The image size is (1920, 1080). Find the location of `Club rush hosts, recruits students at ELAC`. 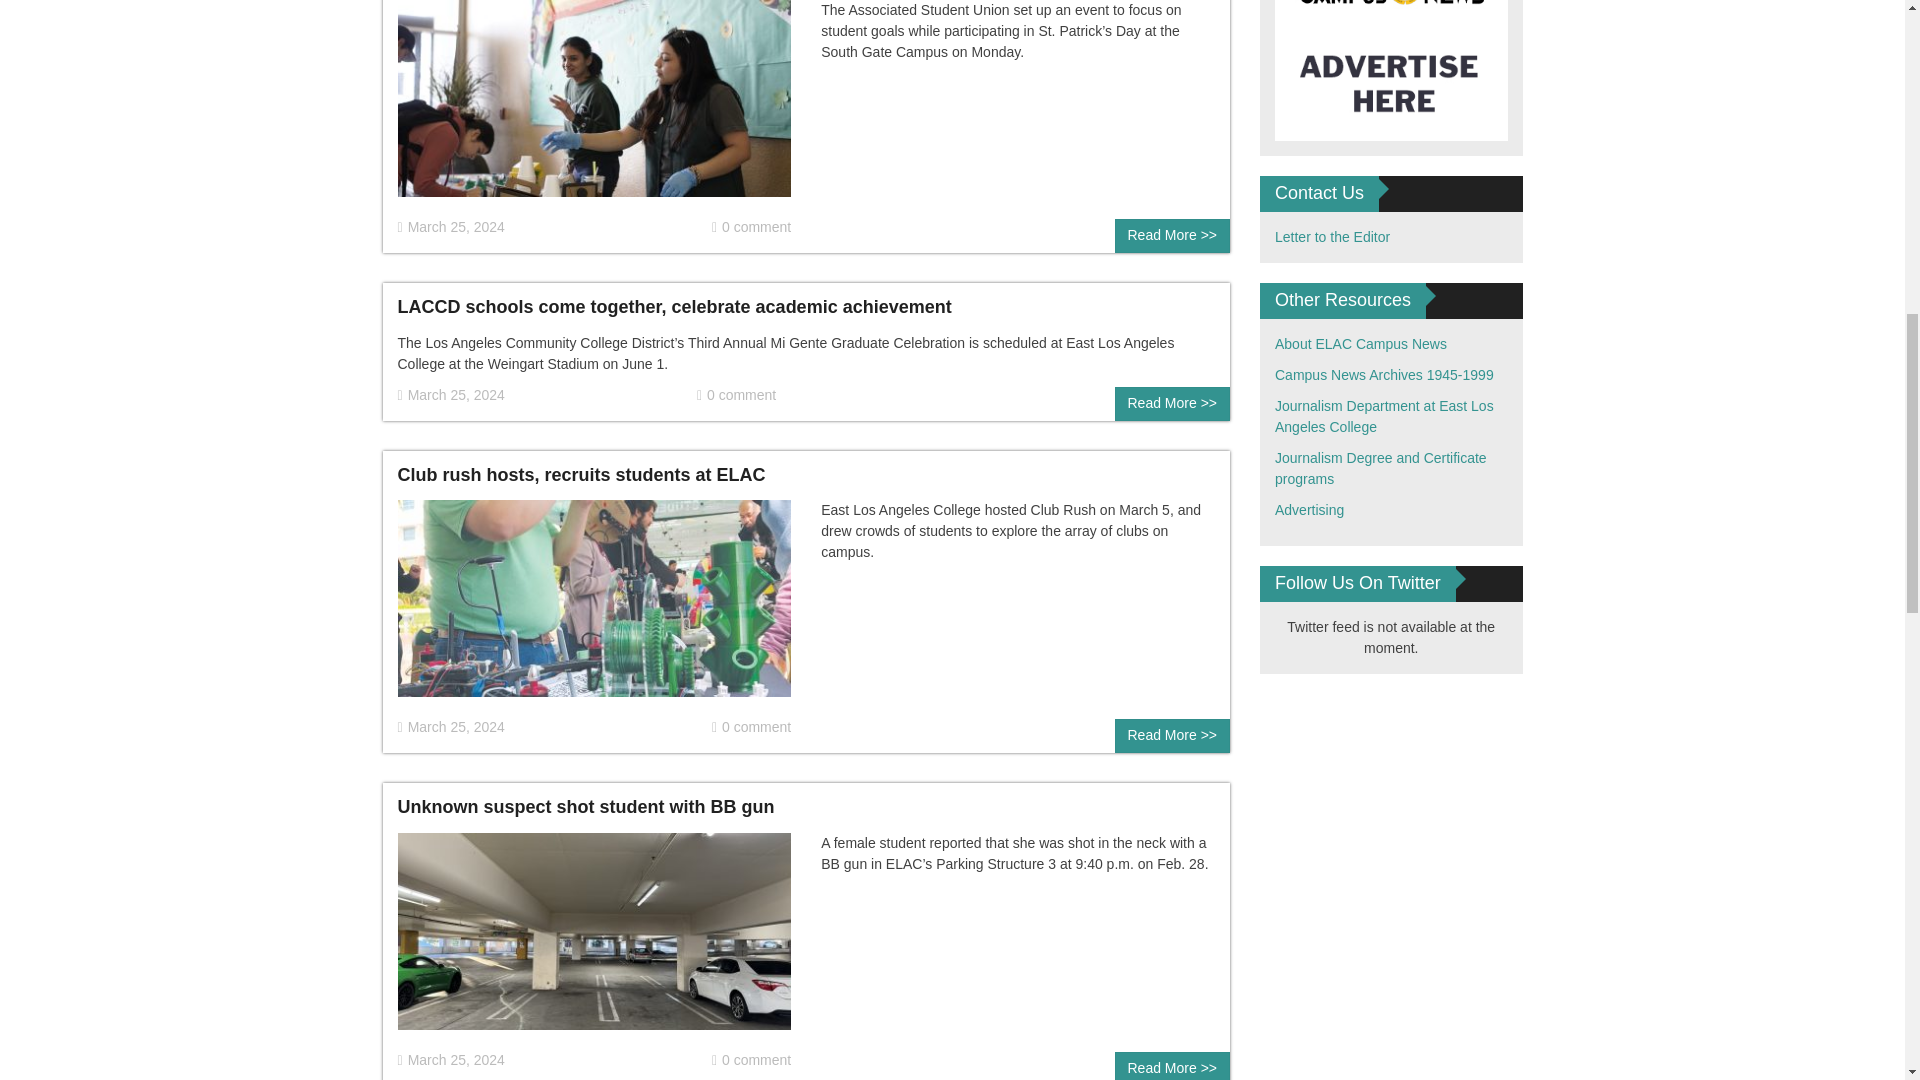

Club rush hosts, recruits students at ELAC is located at coordinates (594, 606).